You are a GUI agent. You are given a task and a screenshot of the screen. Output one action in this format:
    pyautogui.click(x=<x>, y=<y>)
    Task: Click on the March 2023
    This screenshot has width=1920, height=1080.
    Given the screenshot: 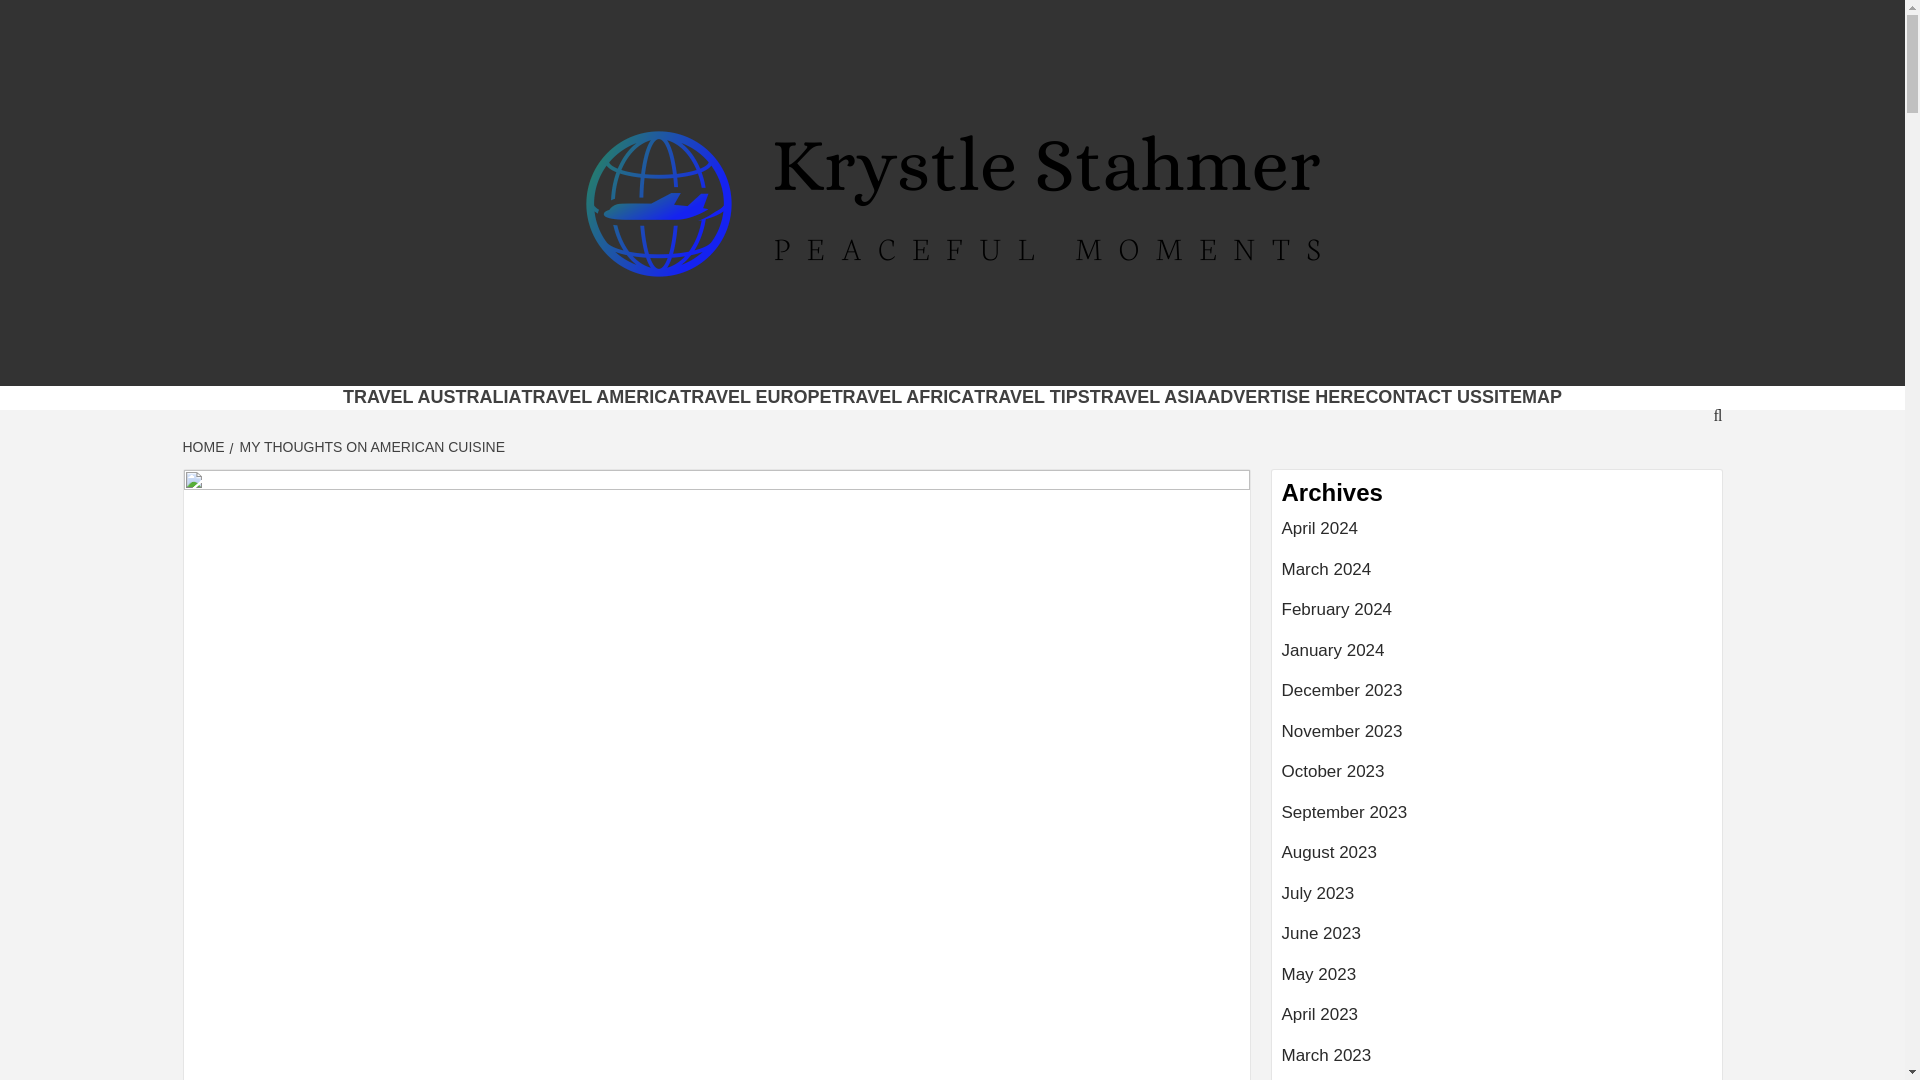 What is the action you would take?
    pyautogui.click(x=1497, y=1062)
    